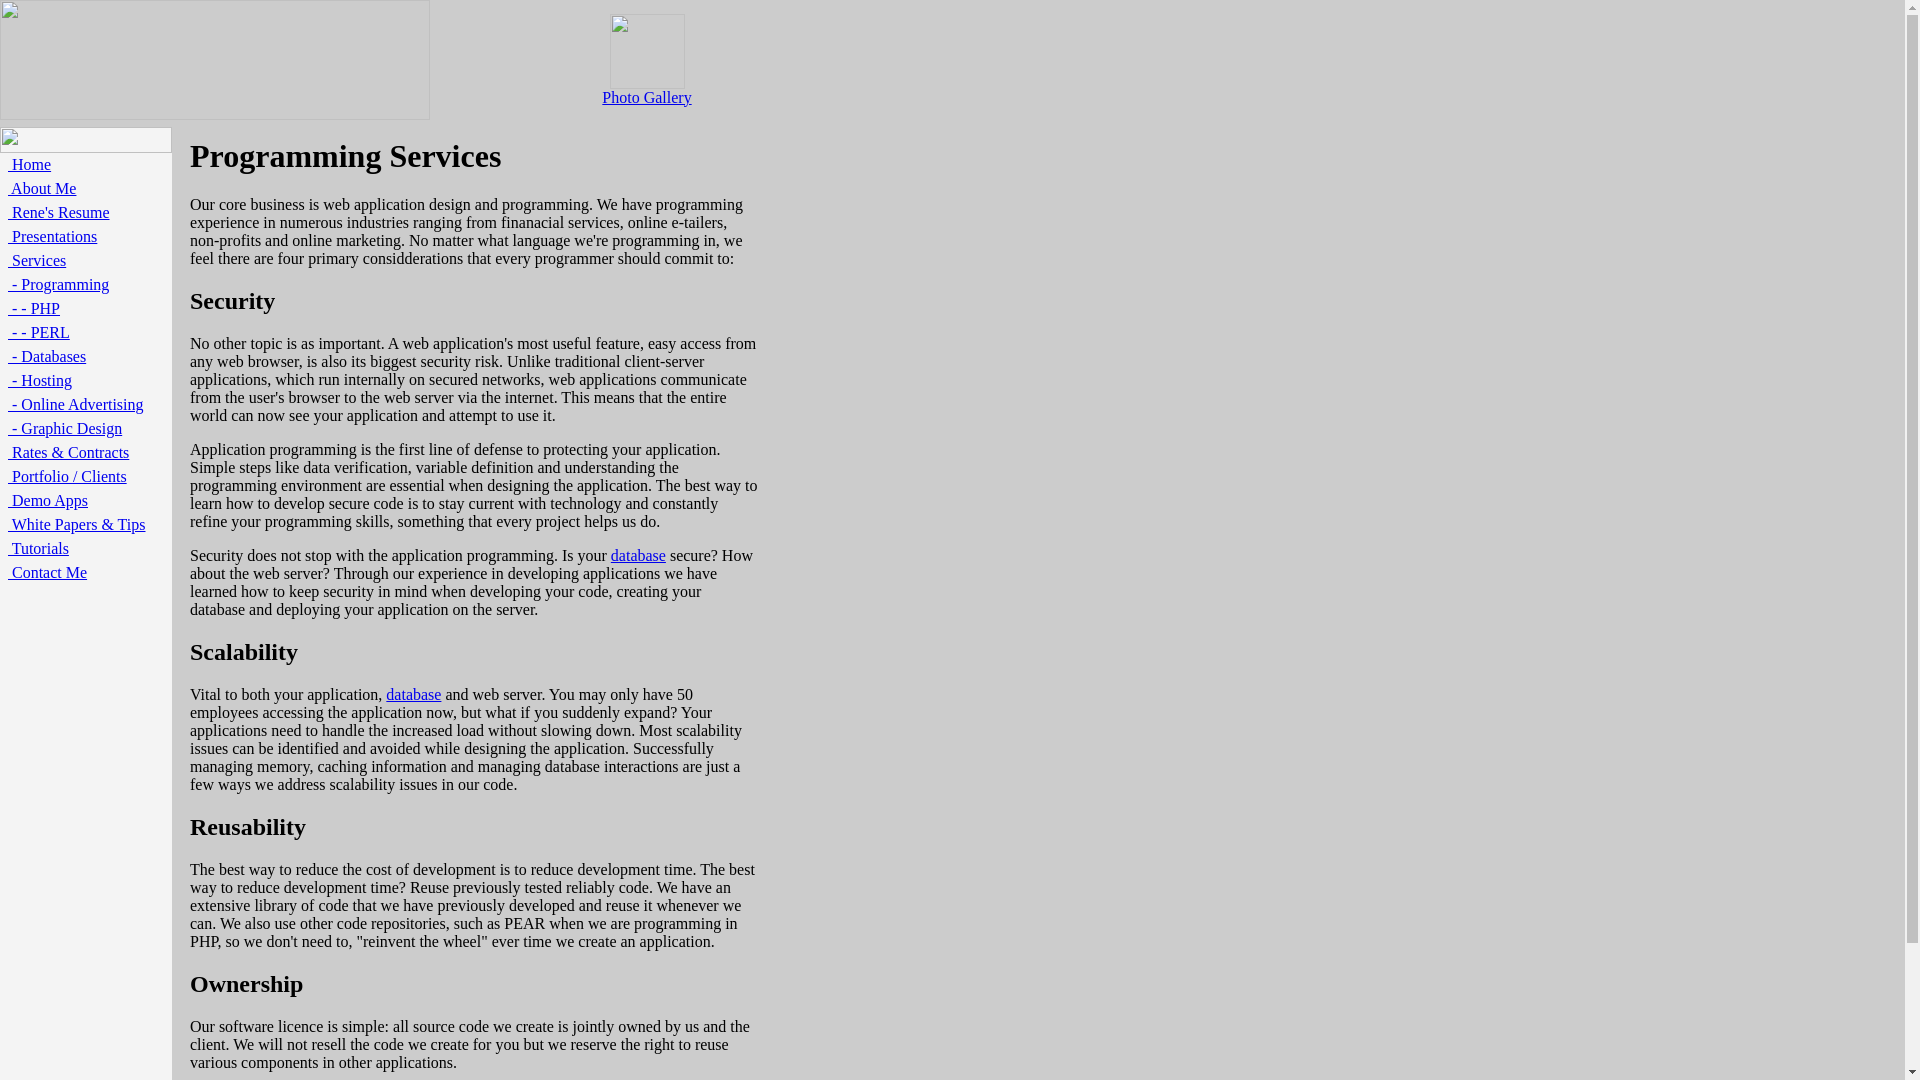 This screenshot has height=1080, width=1920. Describe the element at coordinates (29, 164) in the screenshot. I see `Home` at that location.